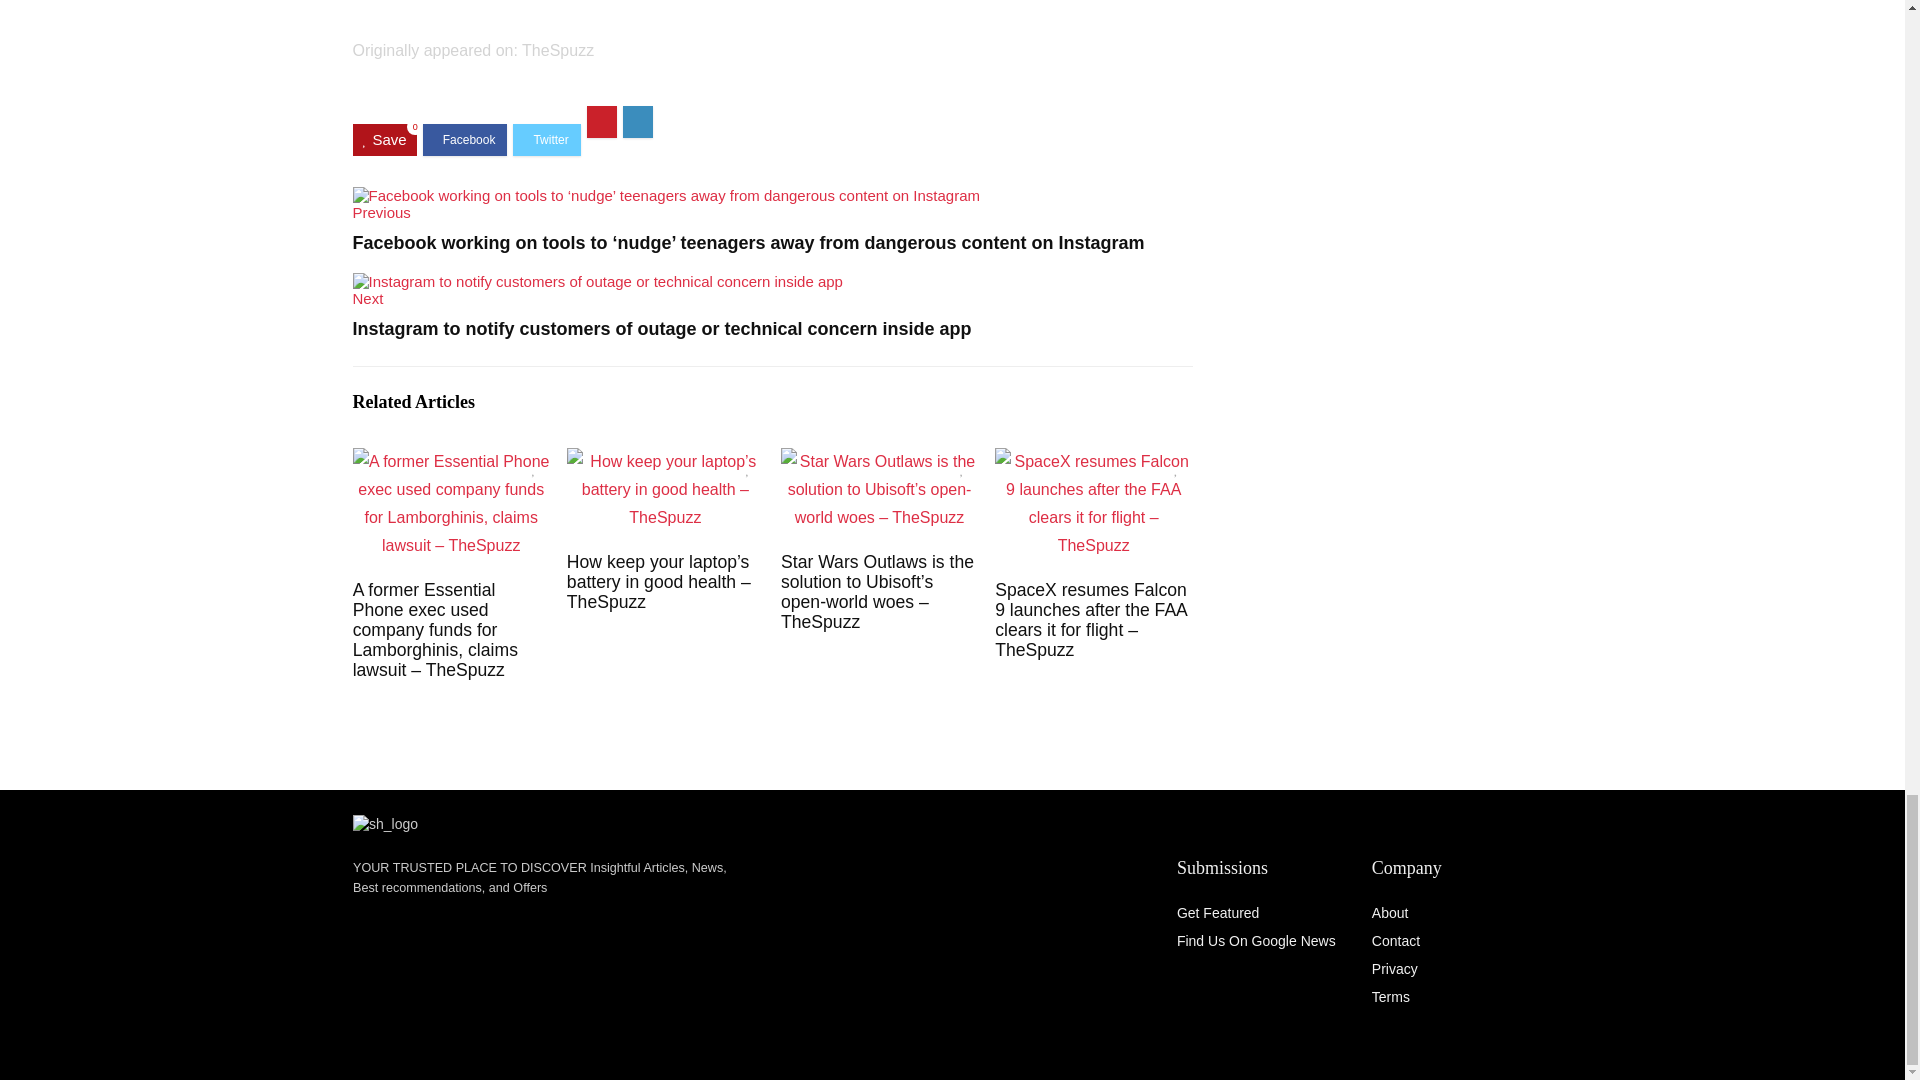 This screenshot has width=1920, height=1080. Describe the element at coordinates (558, 50) in the screenshot. I see `TheSpuzz` at that location.